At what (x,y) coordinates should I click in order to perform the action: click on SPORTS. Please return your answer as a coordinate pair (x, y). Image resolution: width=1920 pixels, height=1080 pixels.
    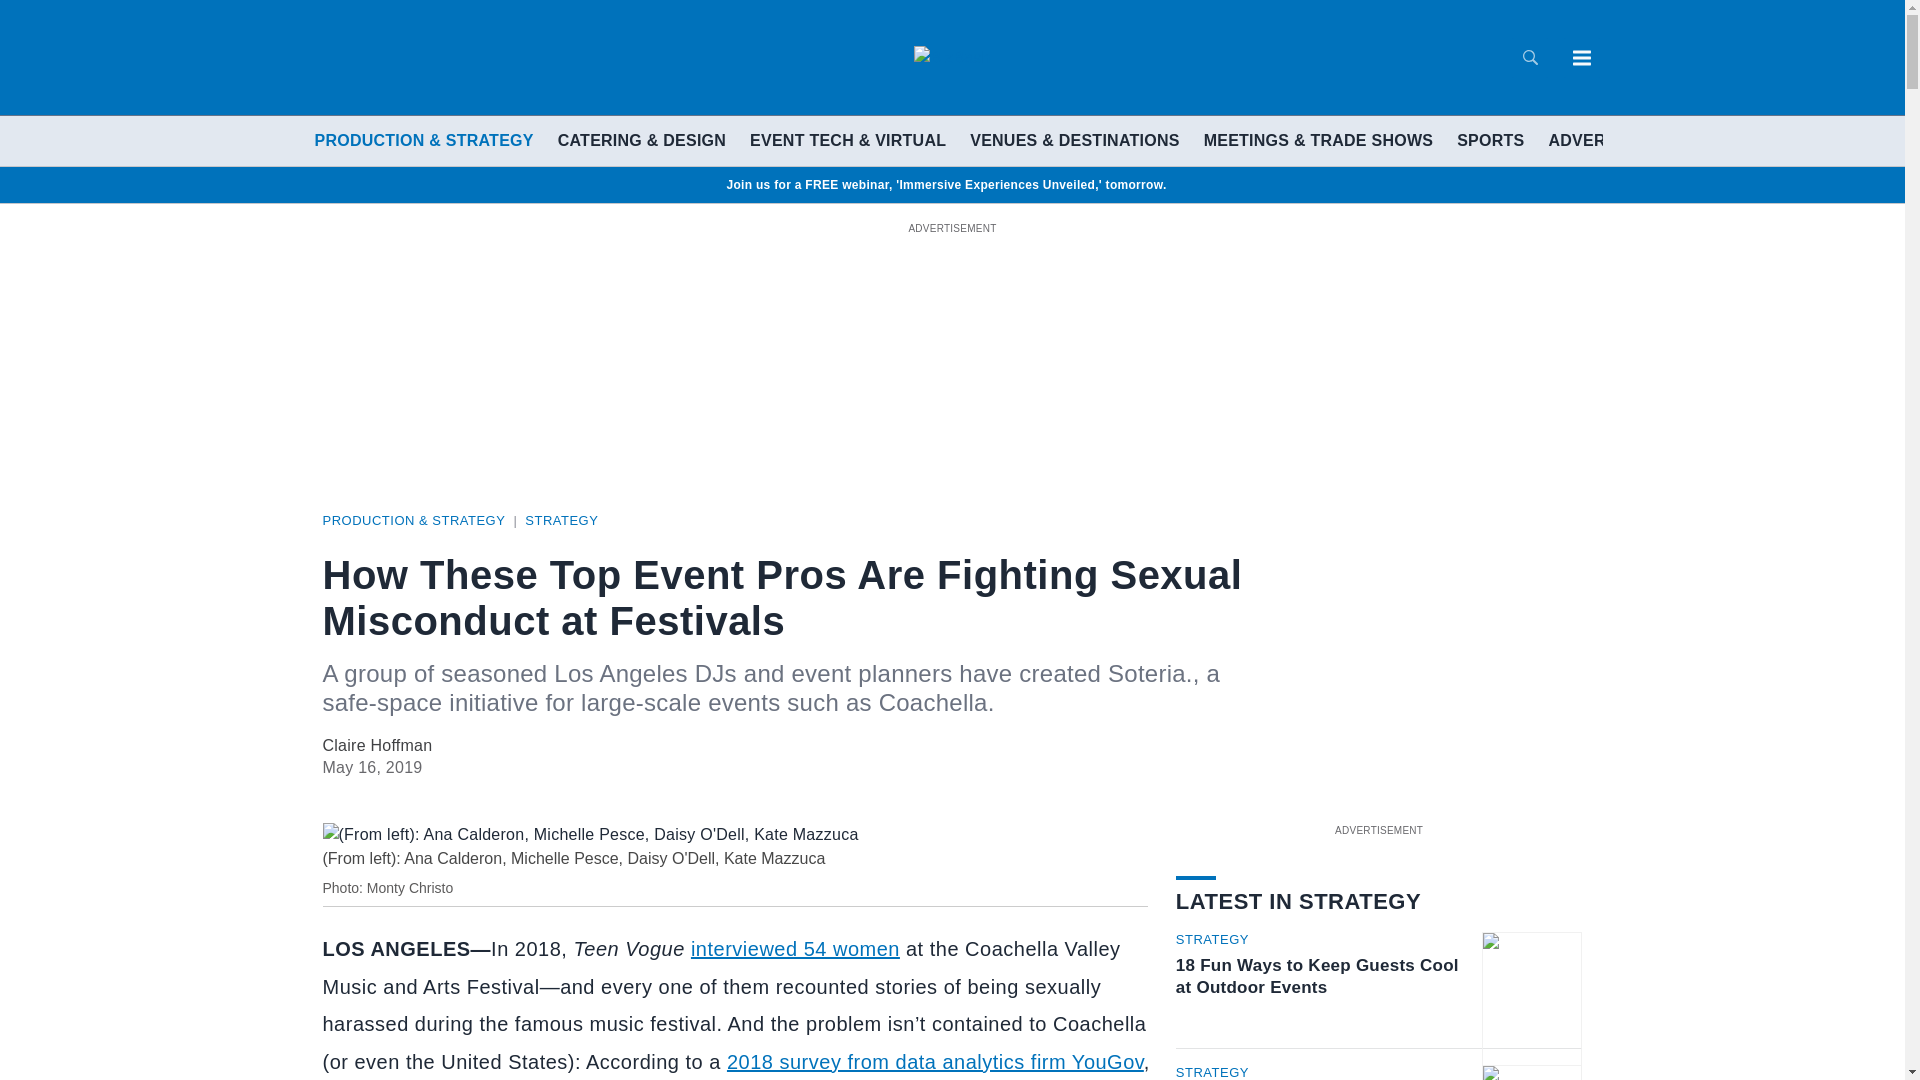
    Looking at the image, I should click on (1490, 140).